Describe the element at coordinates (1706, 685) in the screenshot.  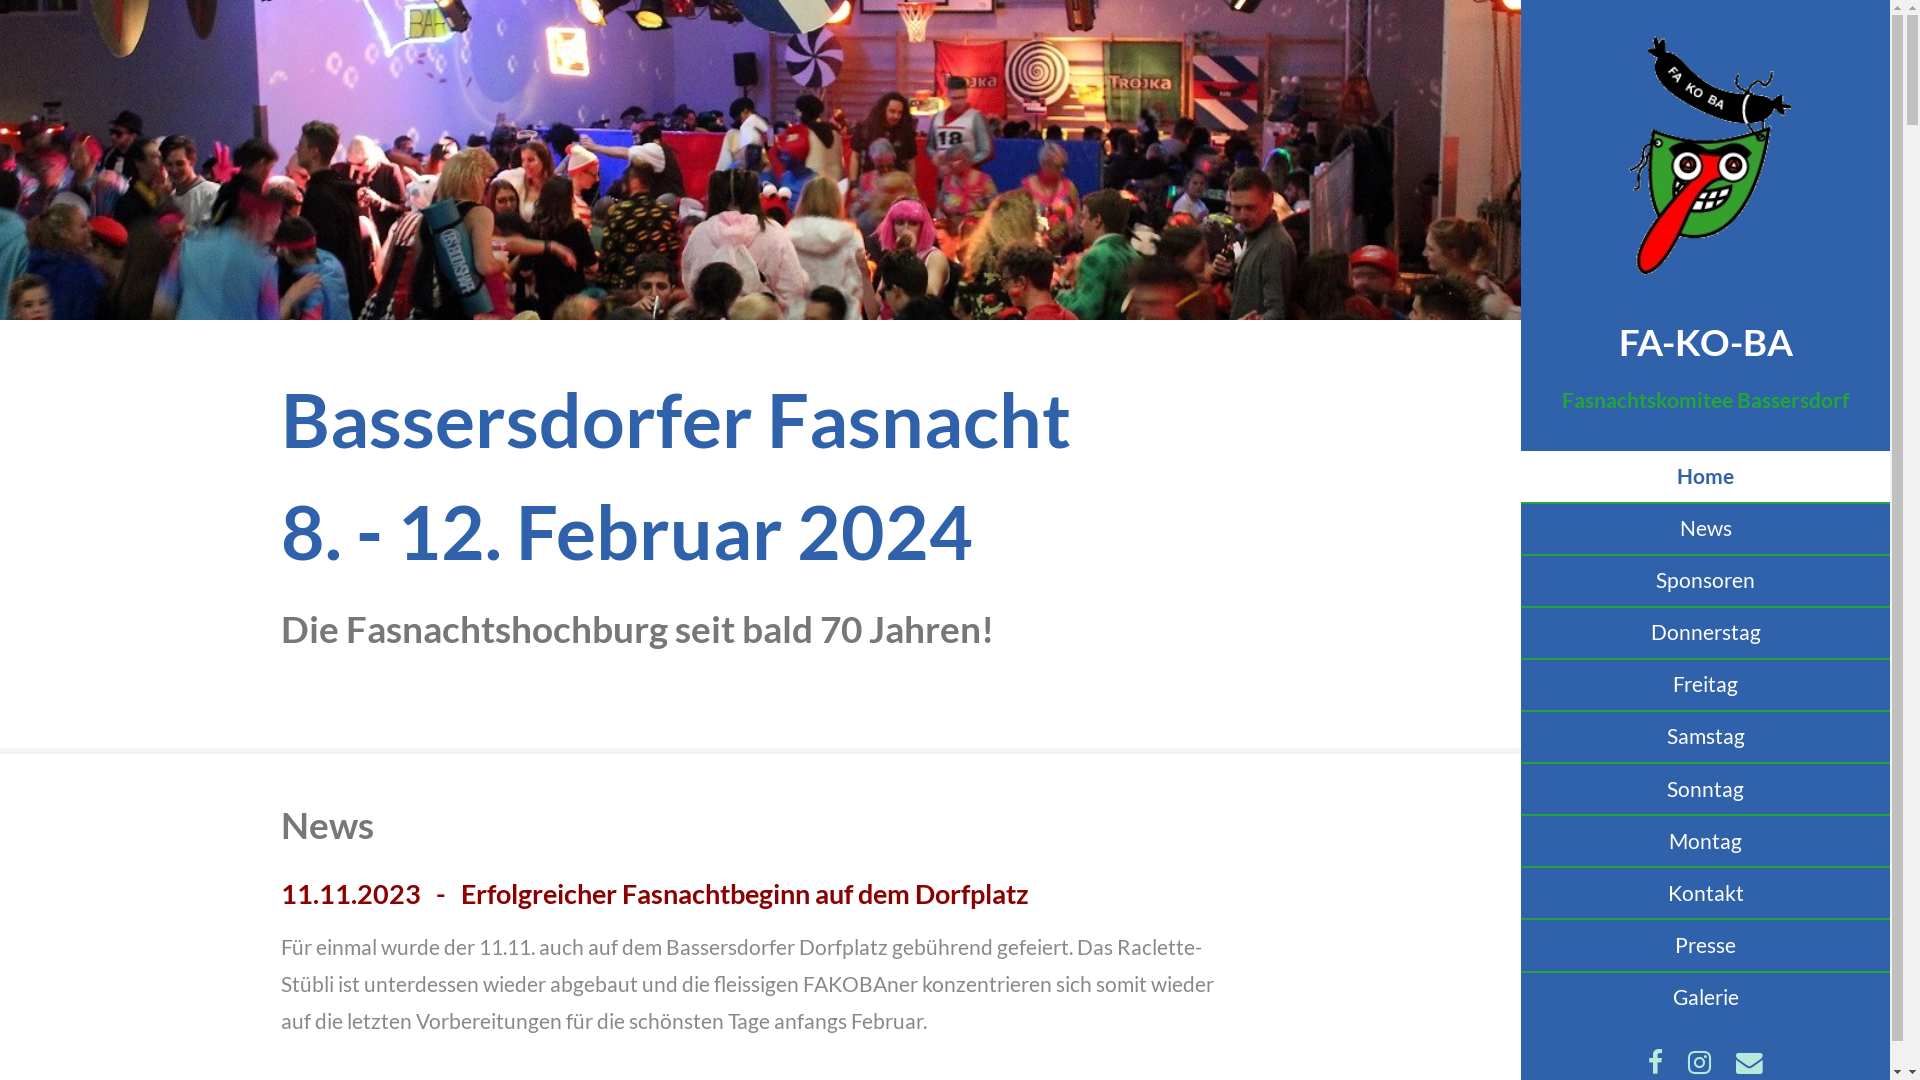
I see `Freitag` at that location.